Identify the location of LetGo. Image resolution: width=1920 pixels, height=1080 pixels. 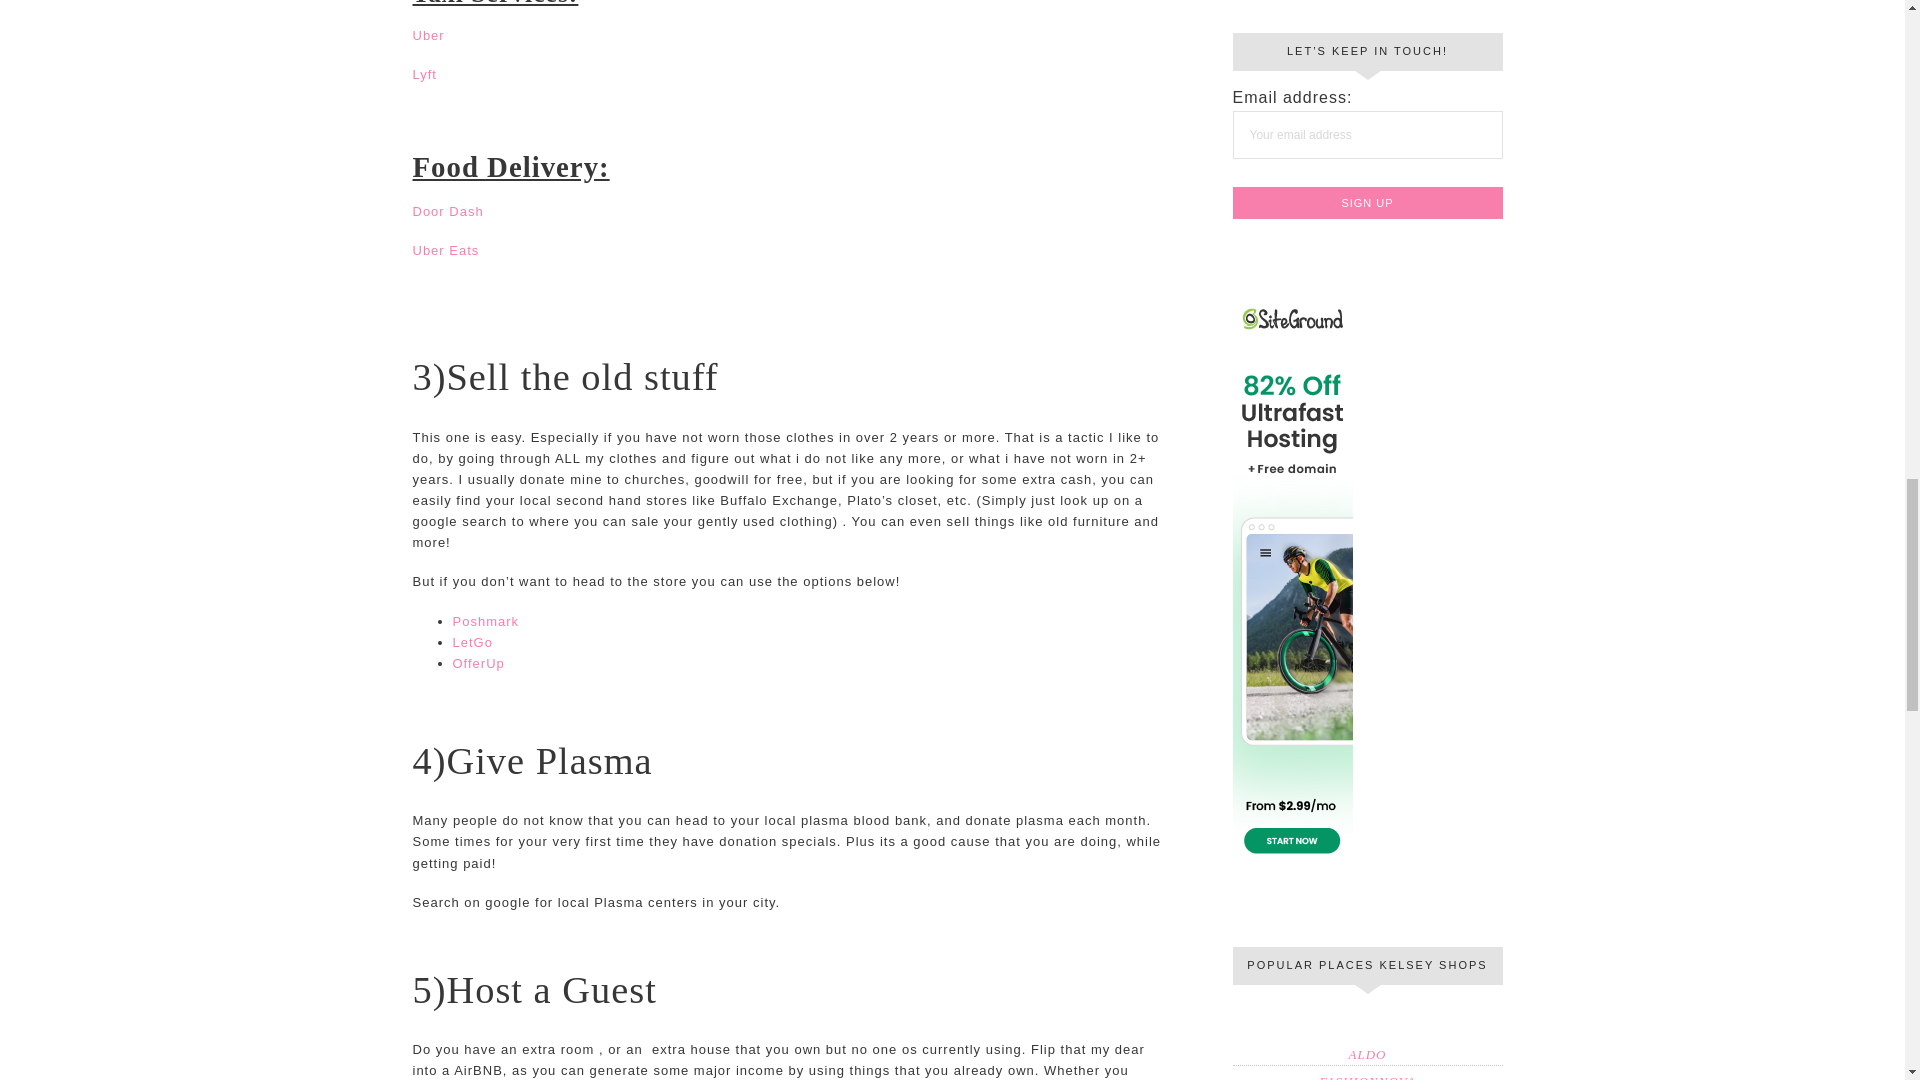
(471, 642).